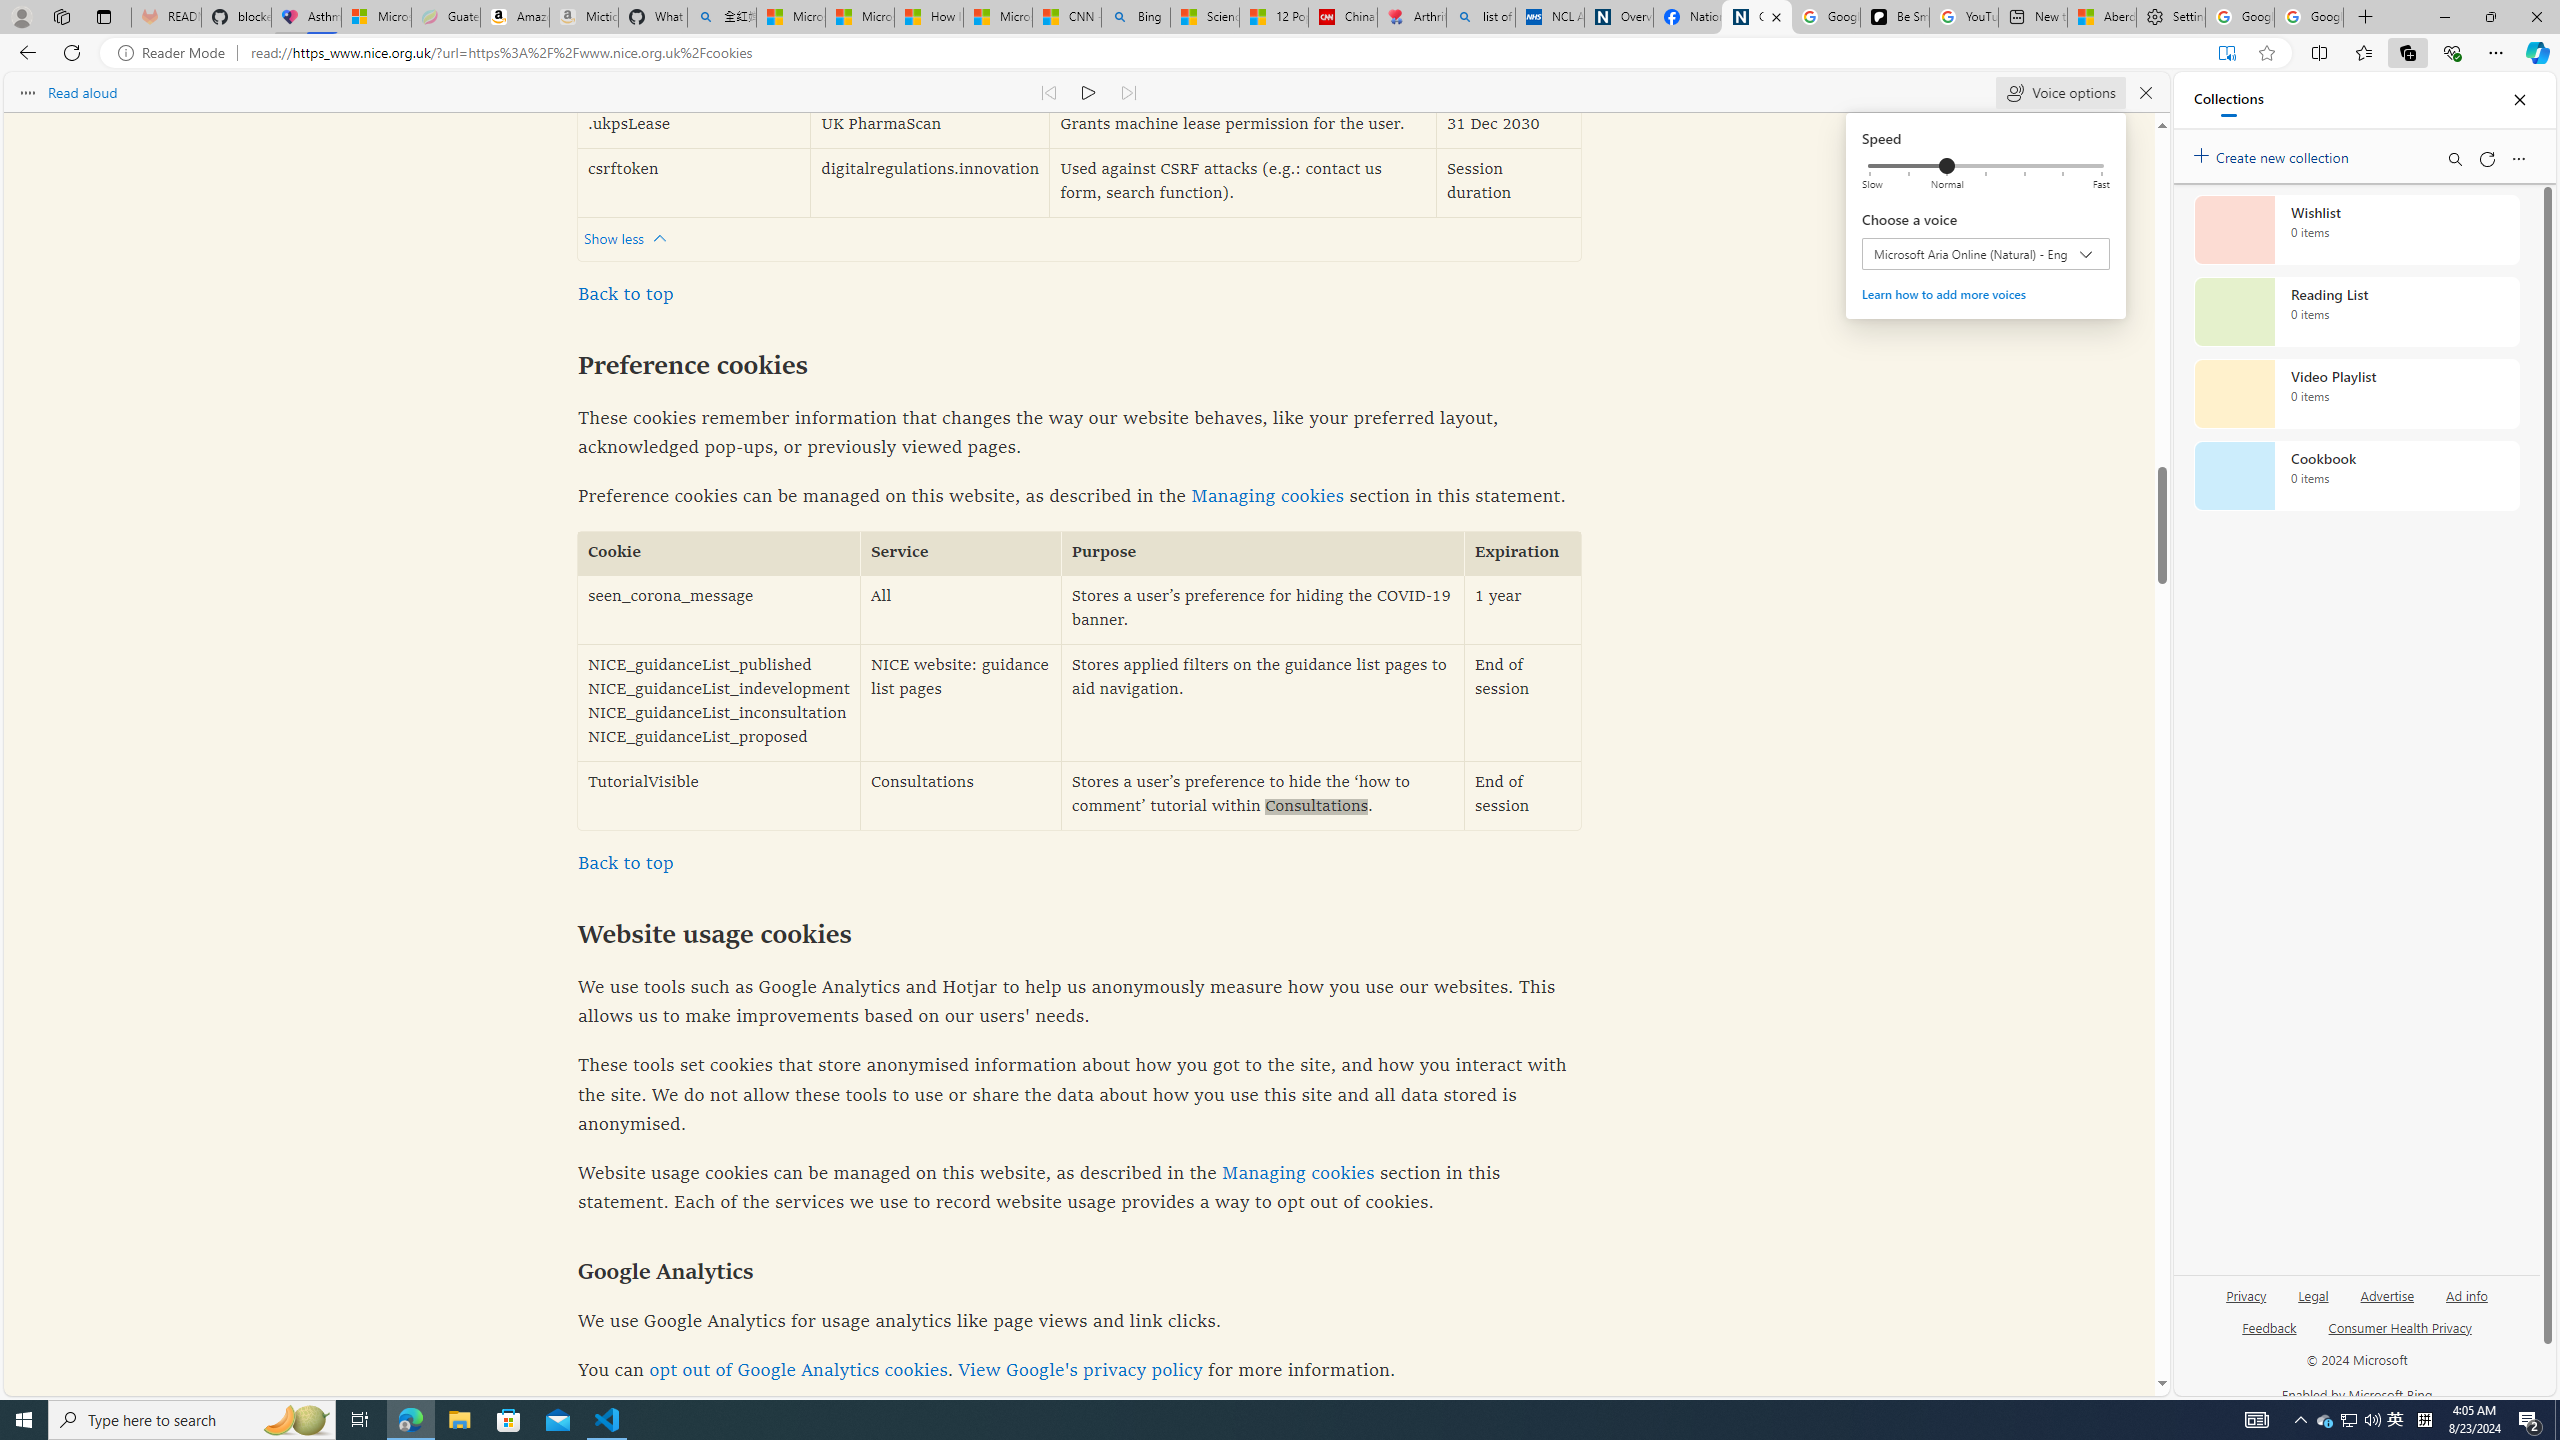 The image size is (2560, 1440). I want to click on NCL Adult Asthma Inhaler Choice Guideline, so click(1550, 17).